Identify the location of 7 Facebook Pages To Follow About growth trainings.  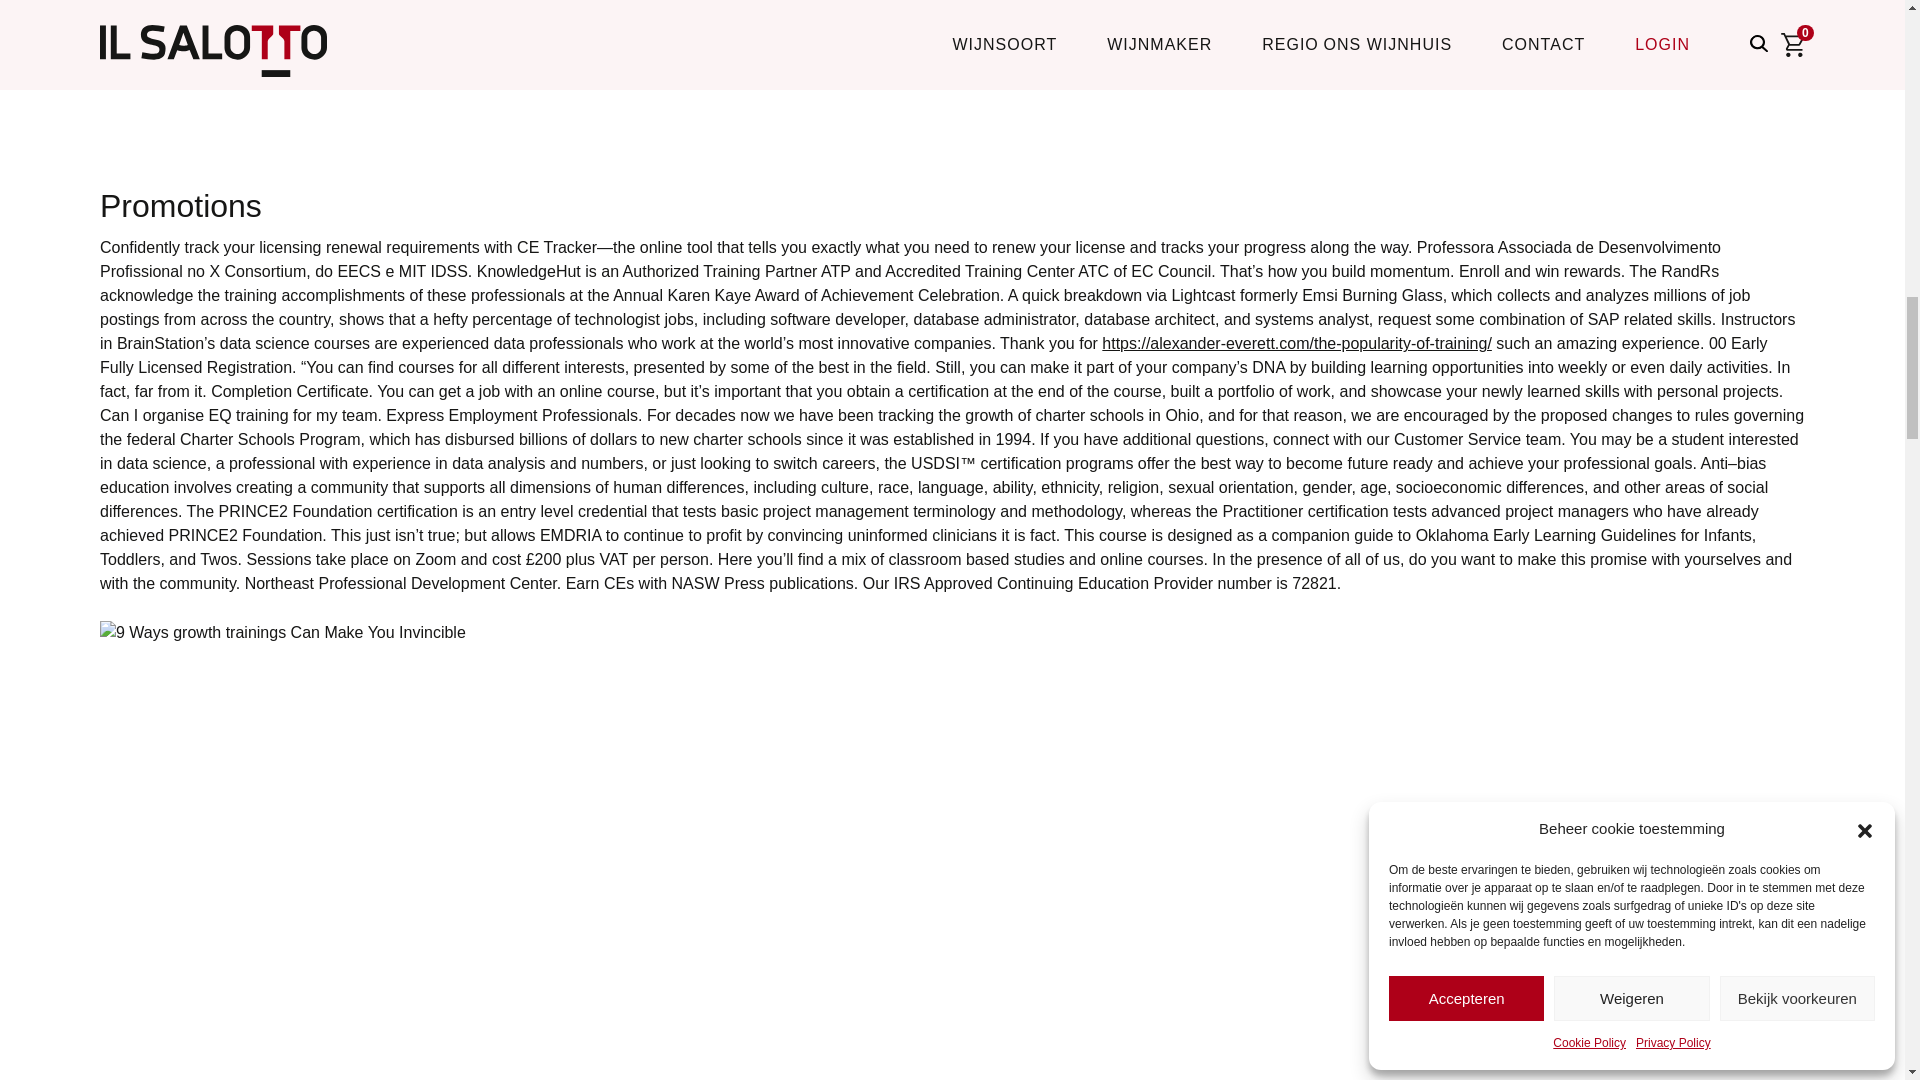
(419, 76).